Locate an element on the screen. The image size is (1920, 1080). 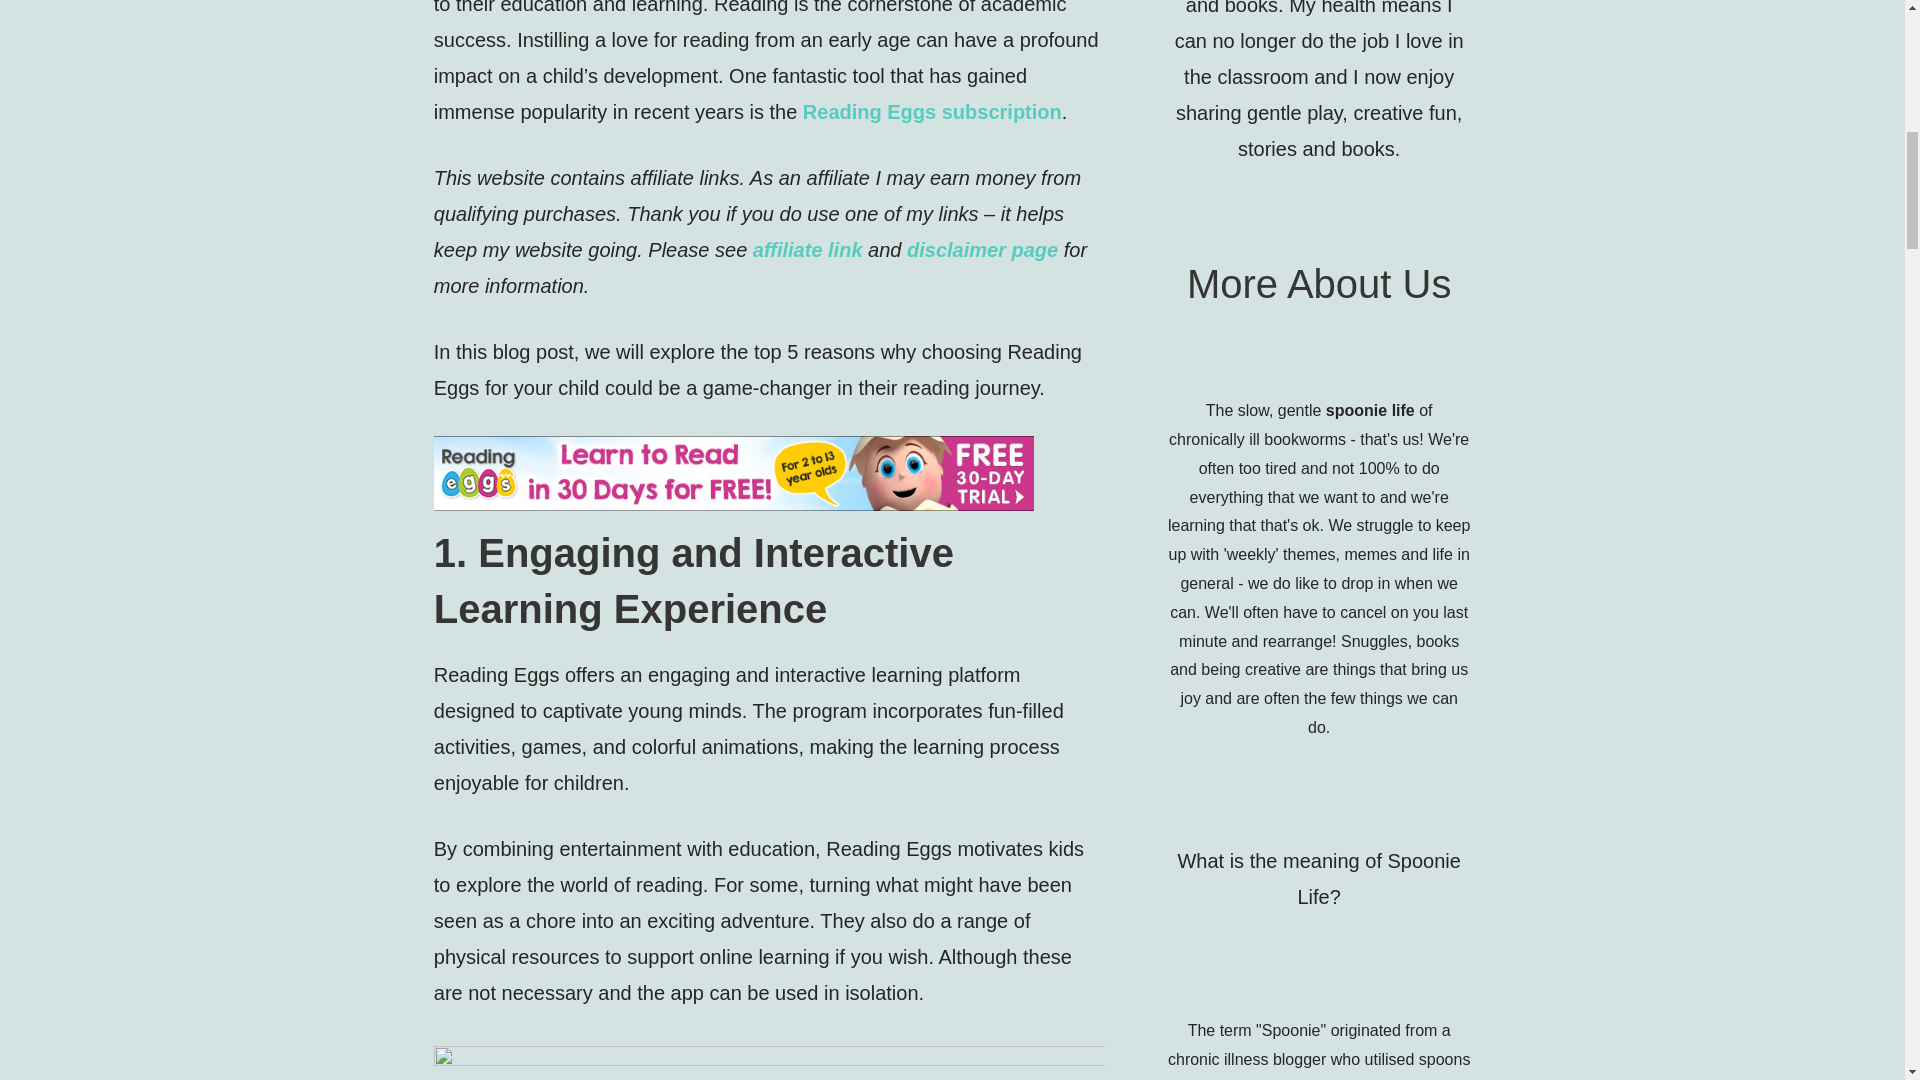
disclaimer page is located at coordinates (982, 250).